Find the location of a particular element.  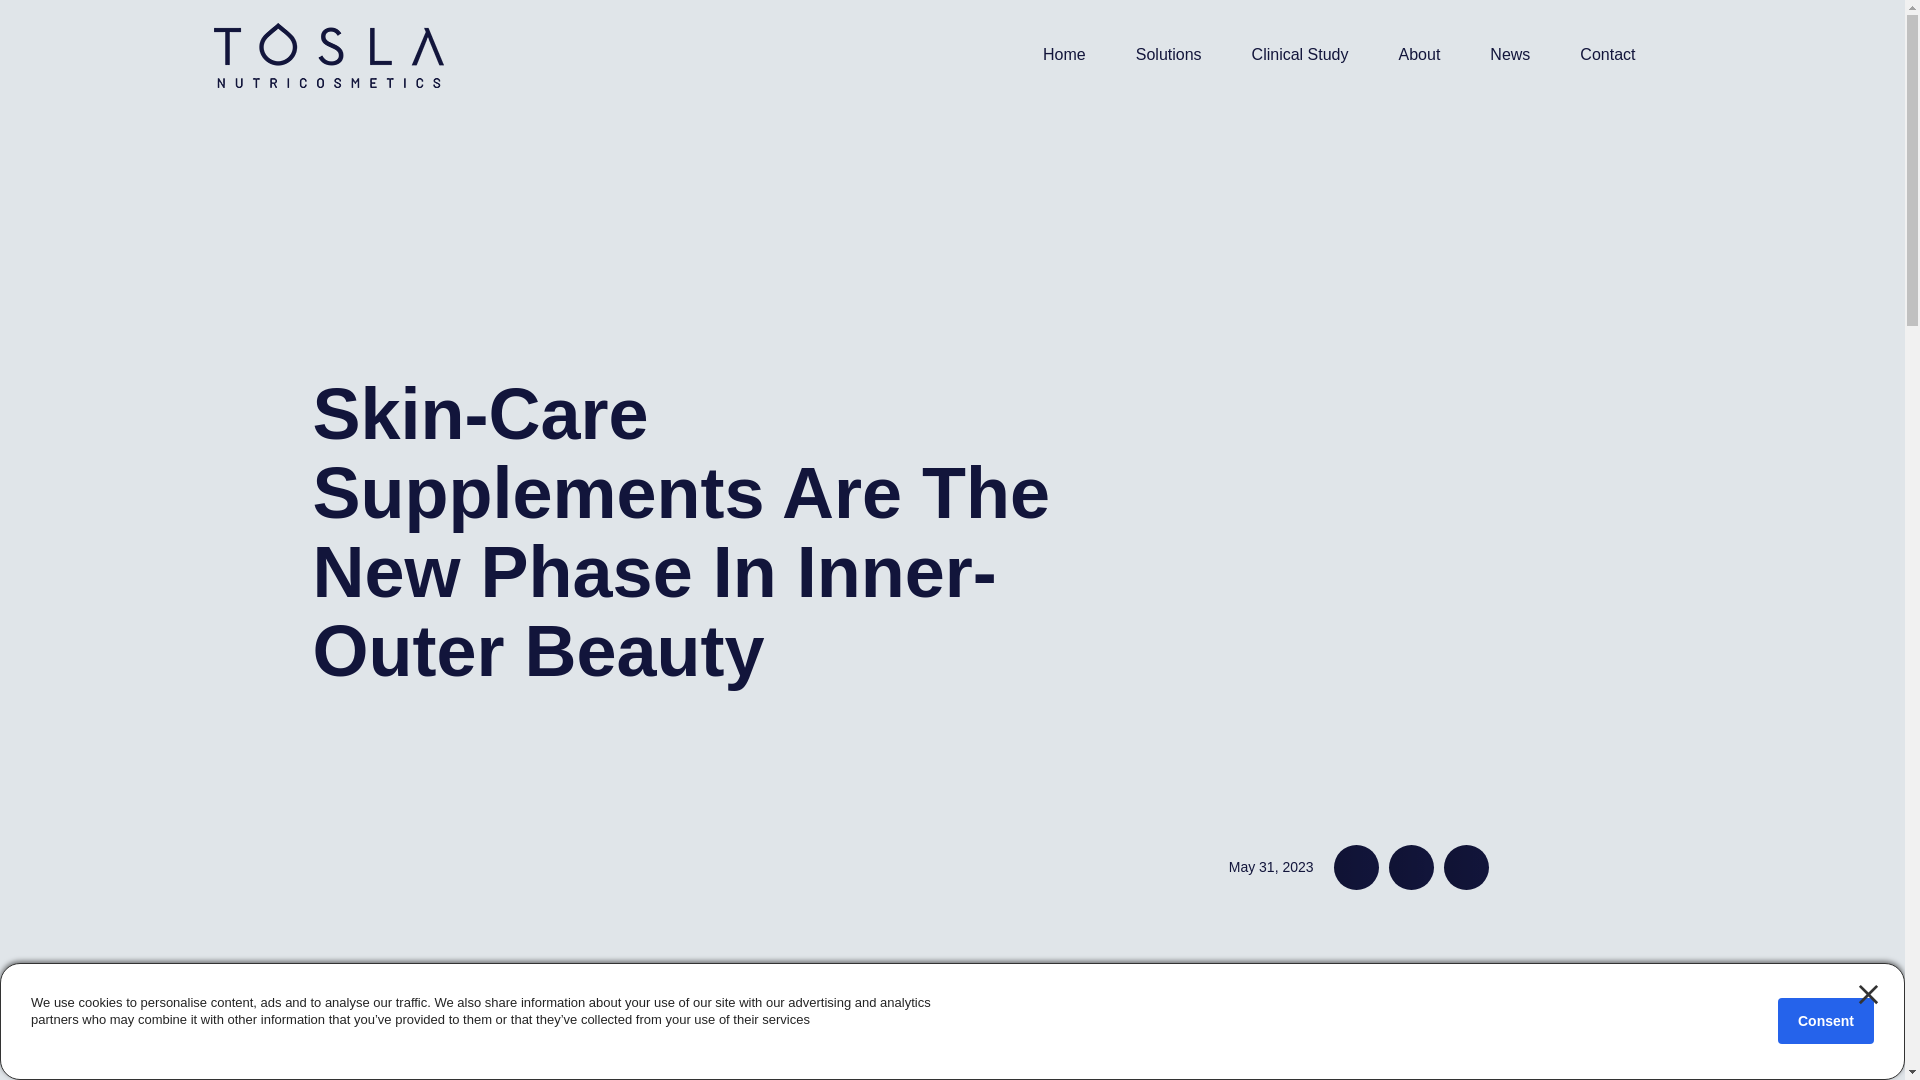

Home is located at coordinates (1064, 54).